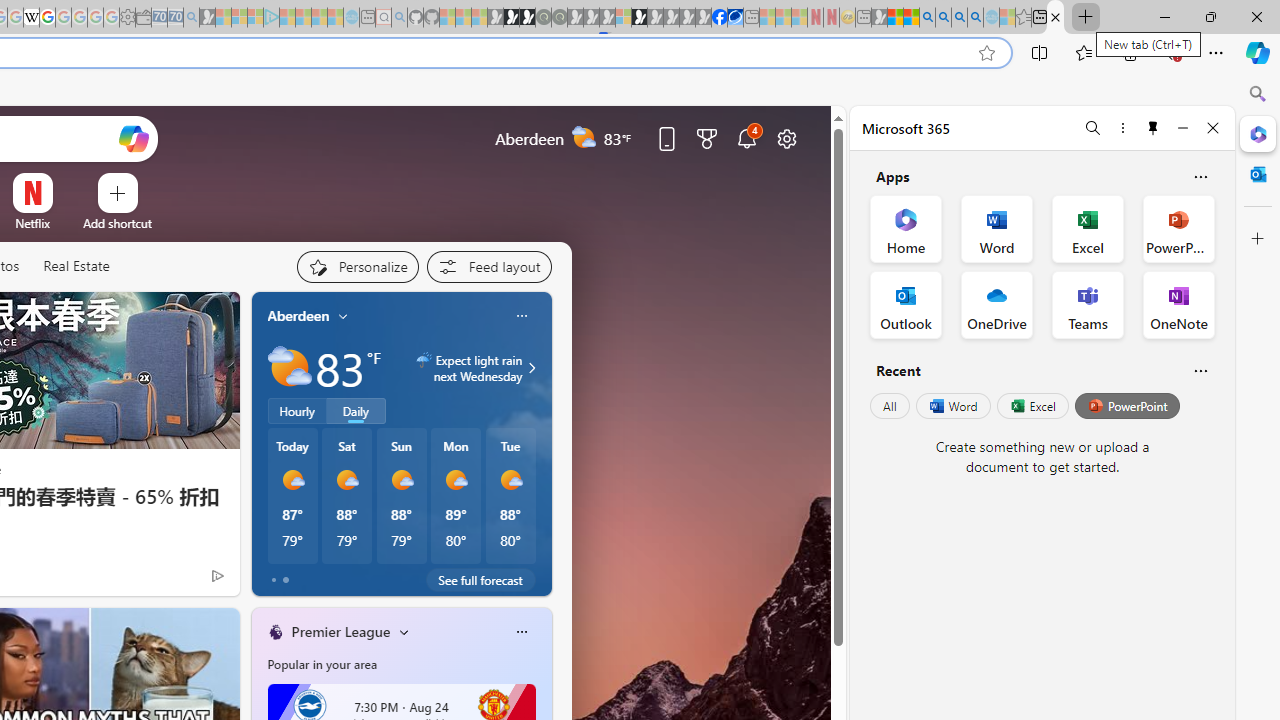 This screenshot has height=720, width=1280. What do you see at coordinates (296, 411) in the screenshot?
I see `Hourly` at bounding box center [296, 411].